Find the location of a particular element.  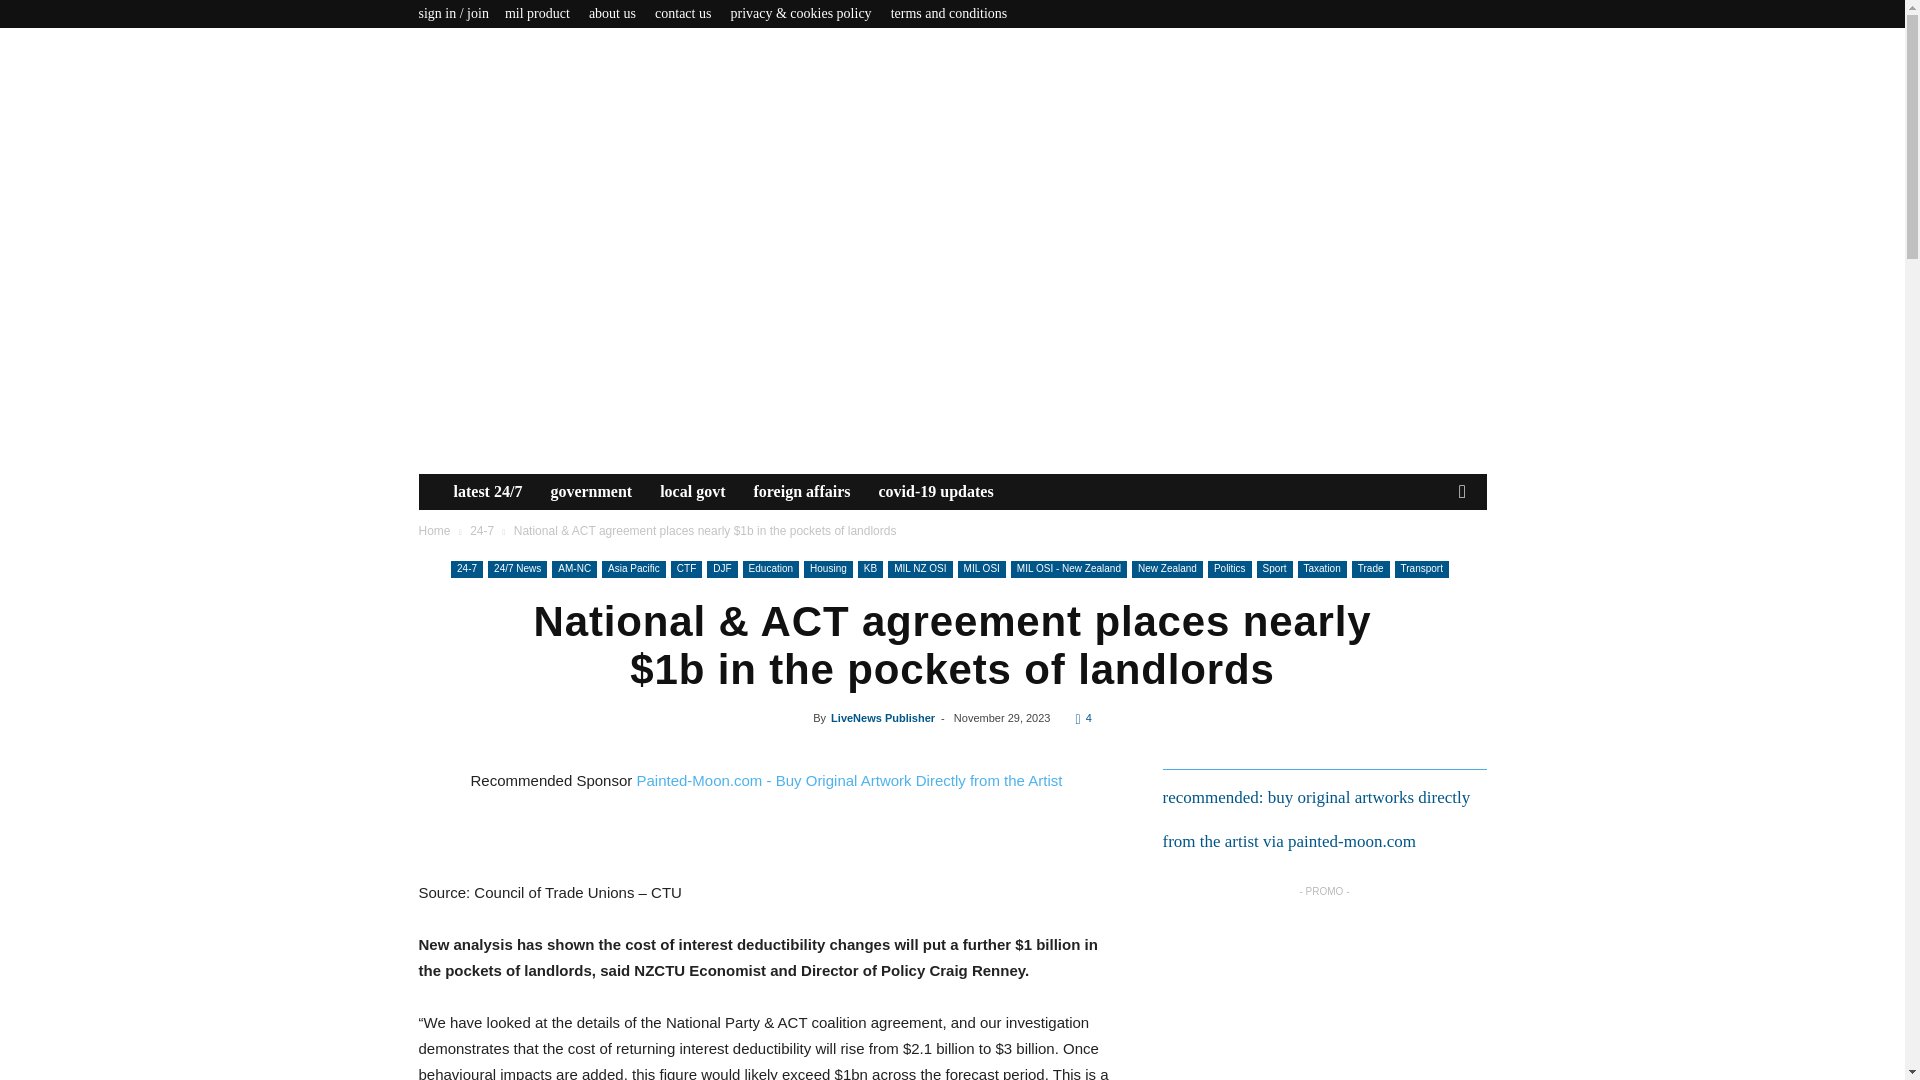

mil product is located at coordinates (537, 13).